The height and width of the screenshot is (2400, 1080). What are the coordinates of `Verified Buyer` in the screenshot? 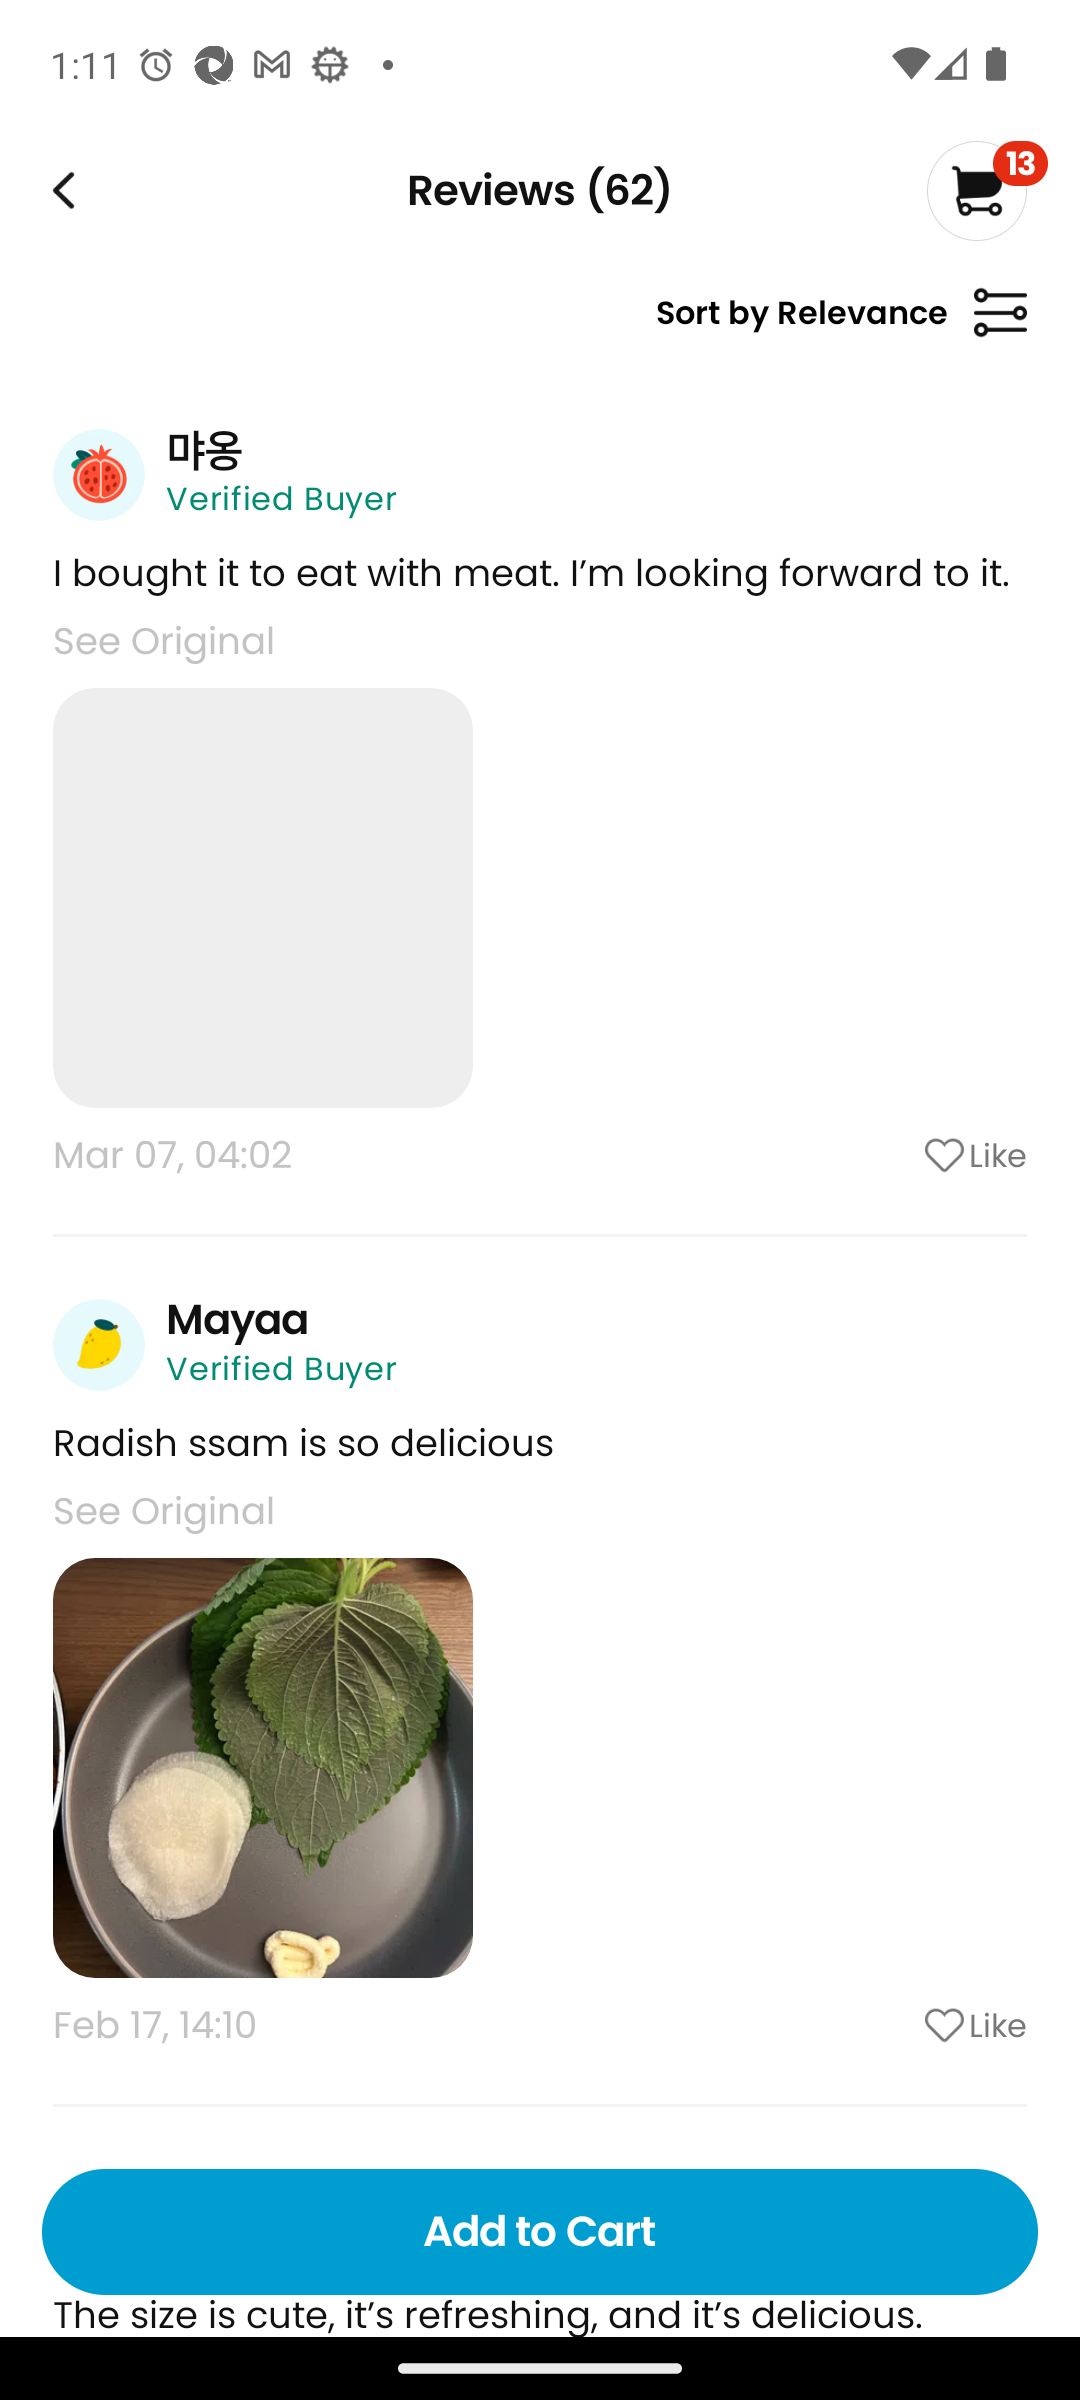 It's located at (282, 498).